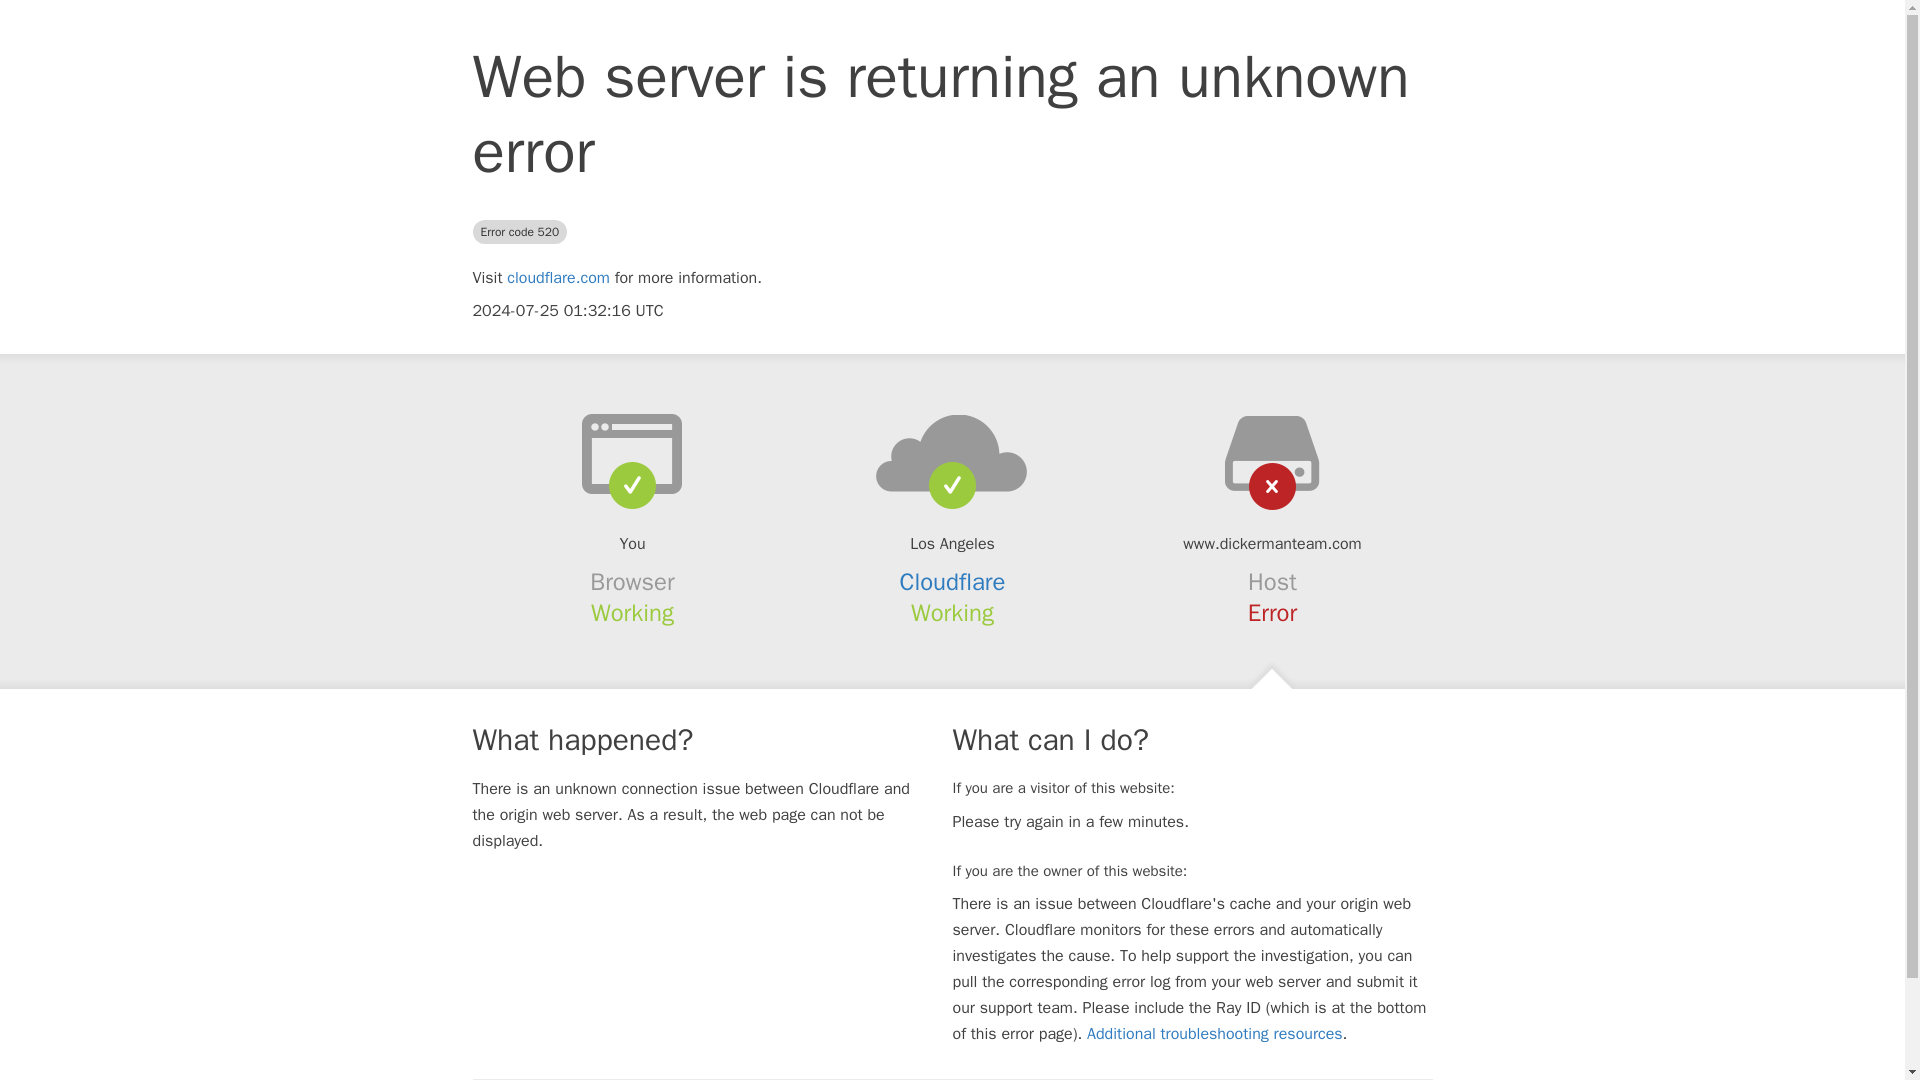 This screenshot has width=1920, height=1080. What do you see at coordinates (1214, 1034) in the screenshot?
I see `Additional troubleshooting resources` at bounding box center [1214, 1034].